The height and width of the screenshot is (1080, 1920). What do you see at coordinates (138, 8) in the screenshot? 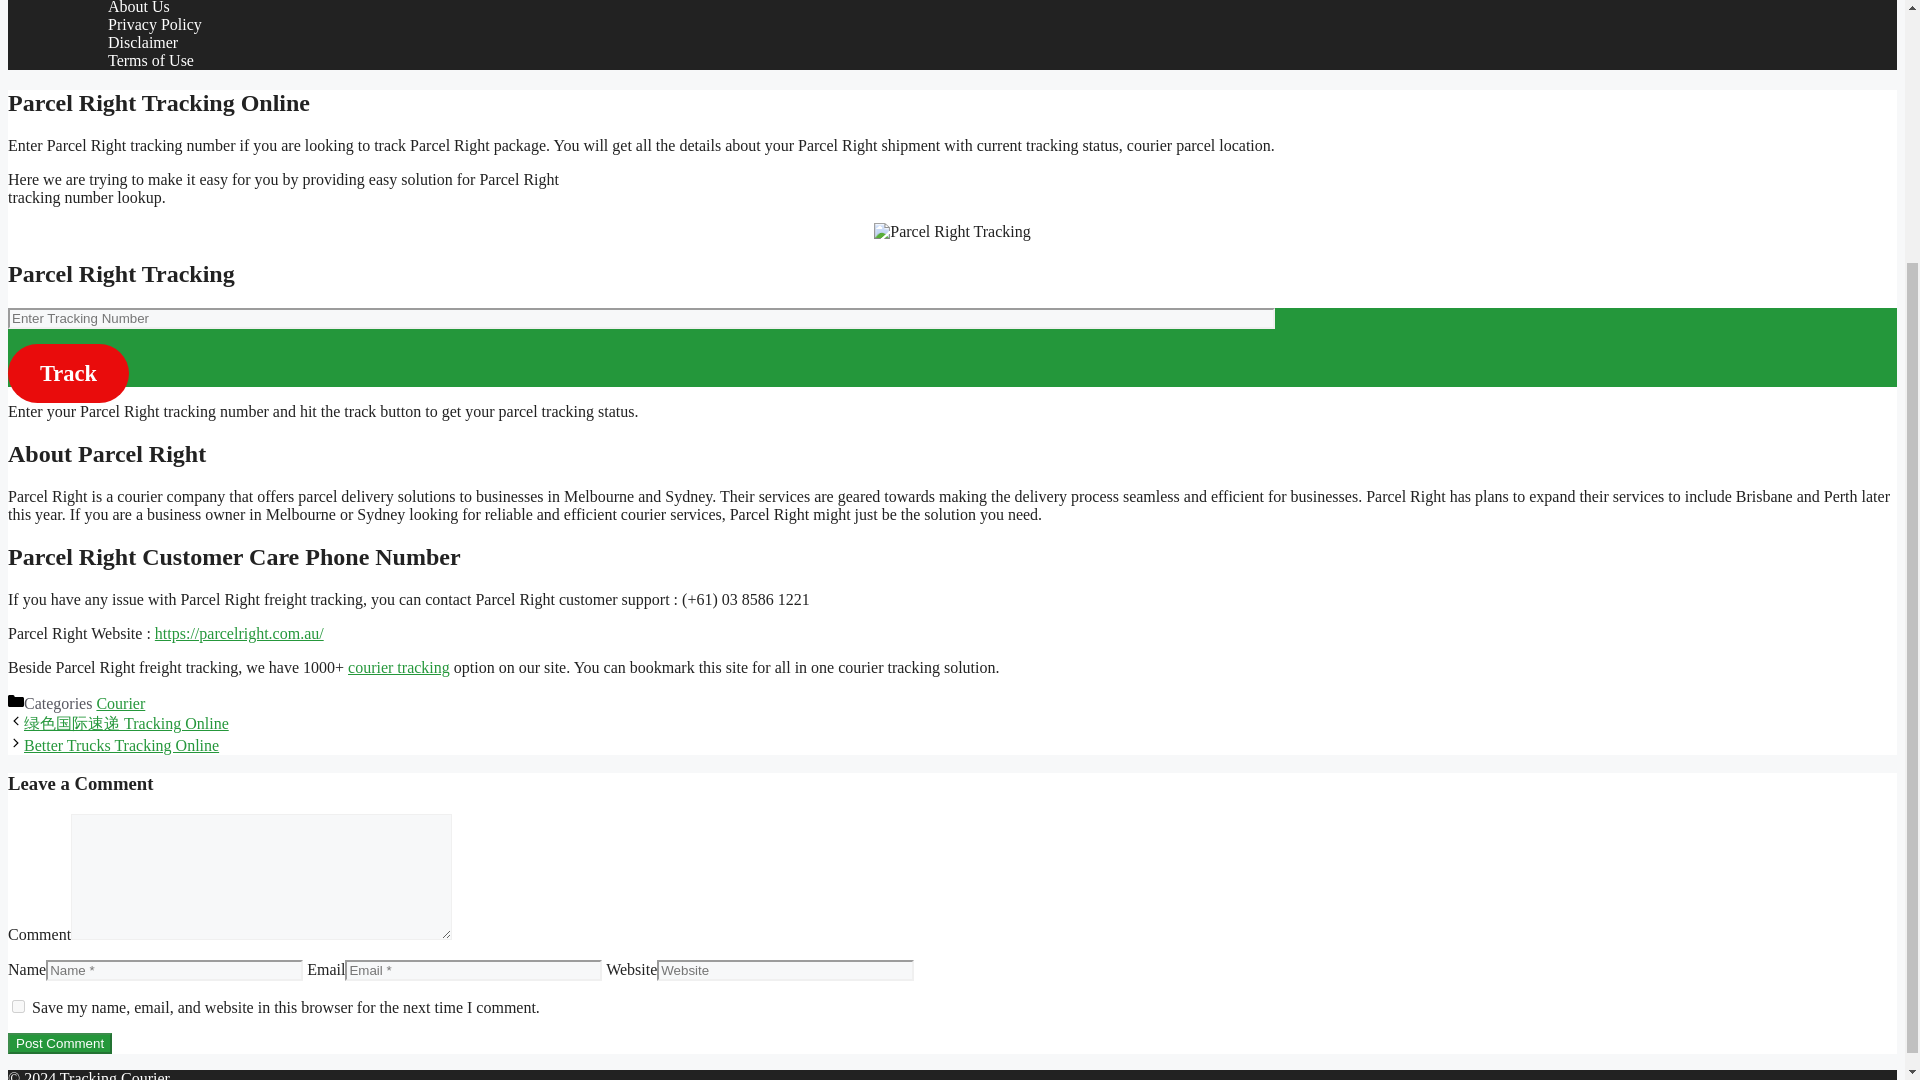
I see `About Us` at bounding box center [138, 8].